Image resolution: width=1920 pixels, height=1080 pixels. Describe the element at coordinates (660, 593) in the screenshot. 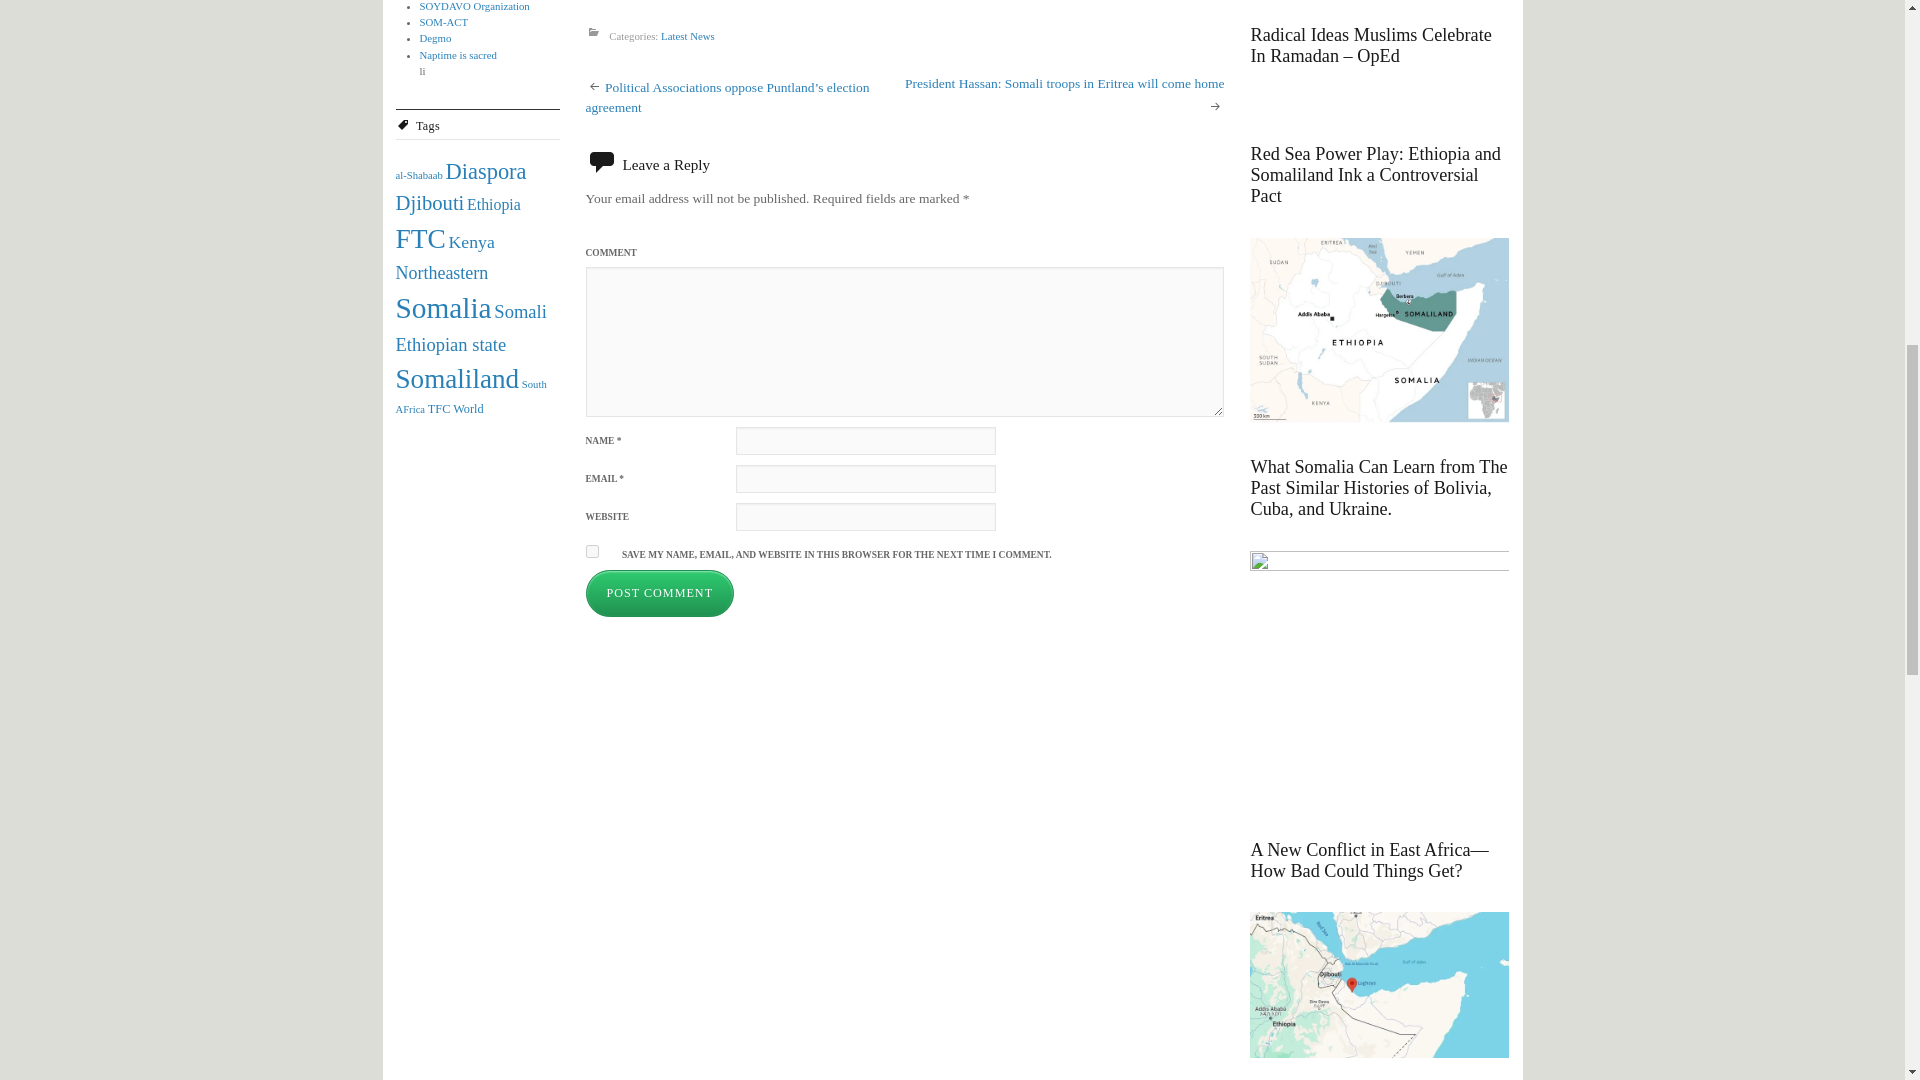

I see `Post Comment` at that location.